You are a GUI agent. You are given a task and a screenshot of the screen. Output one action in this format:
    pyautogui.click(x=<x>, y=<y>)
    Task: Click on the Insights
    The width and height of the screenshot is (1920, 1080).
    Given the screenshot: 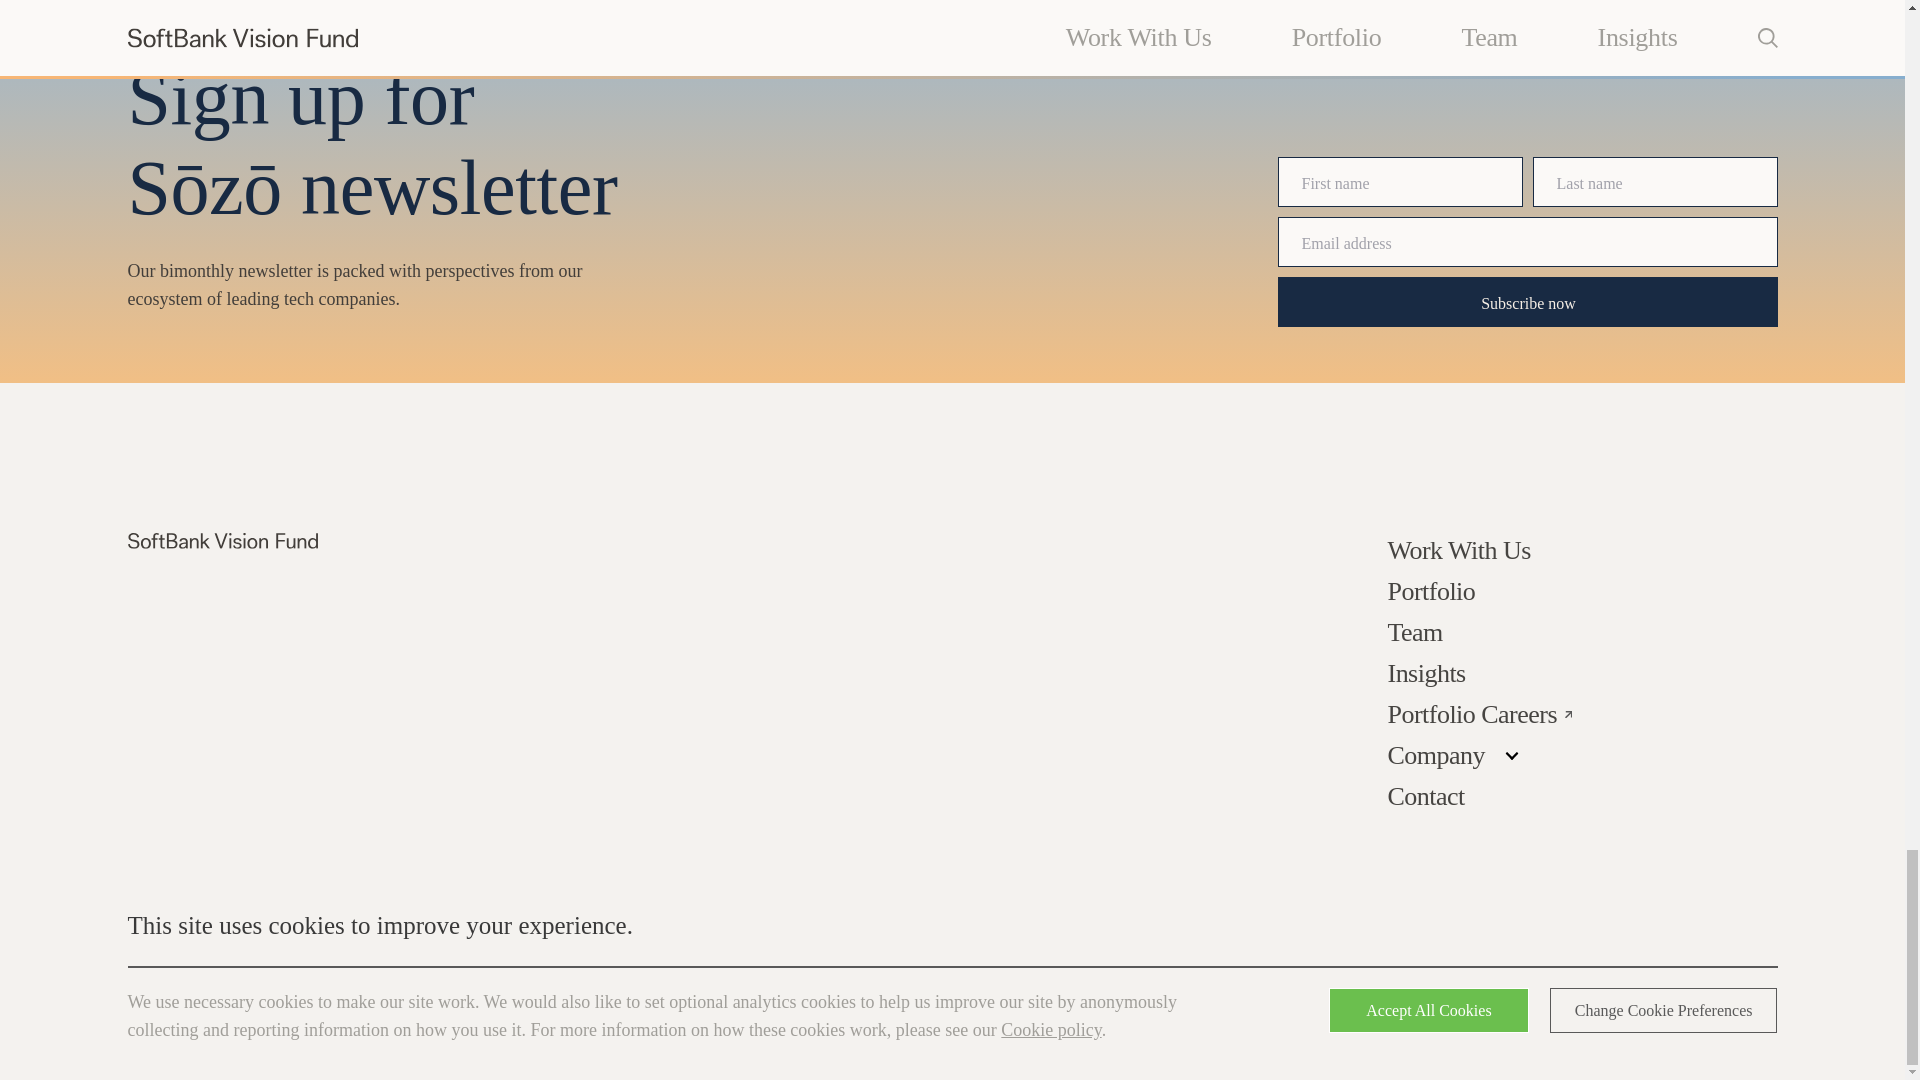 What is the action you would take?
    pyautogui.click(x=1427, y=672)
    